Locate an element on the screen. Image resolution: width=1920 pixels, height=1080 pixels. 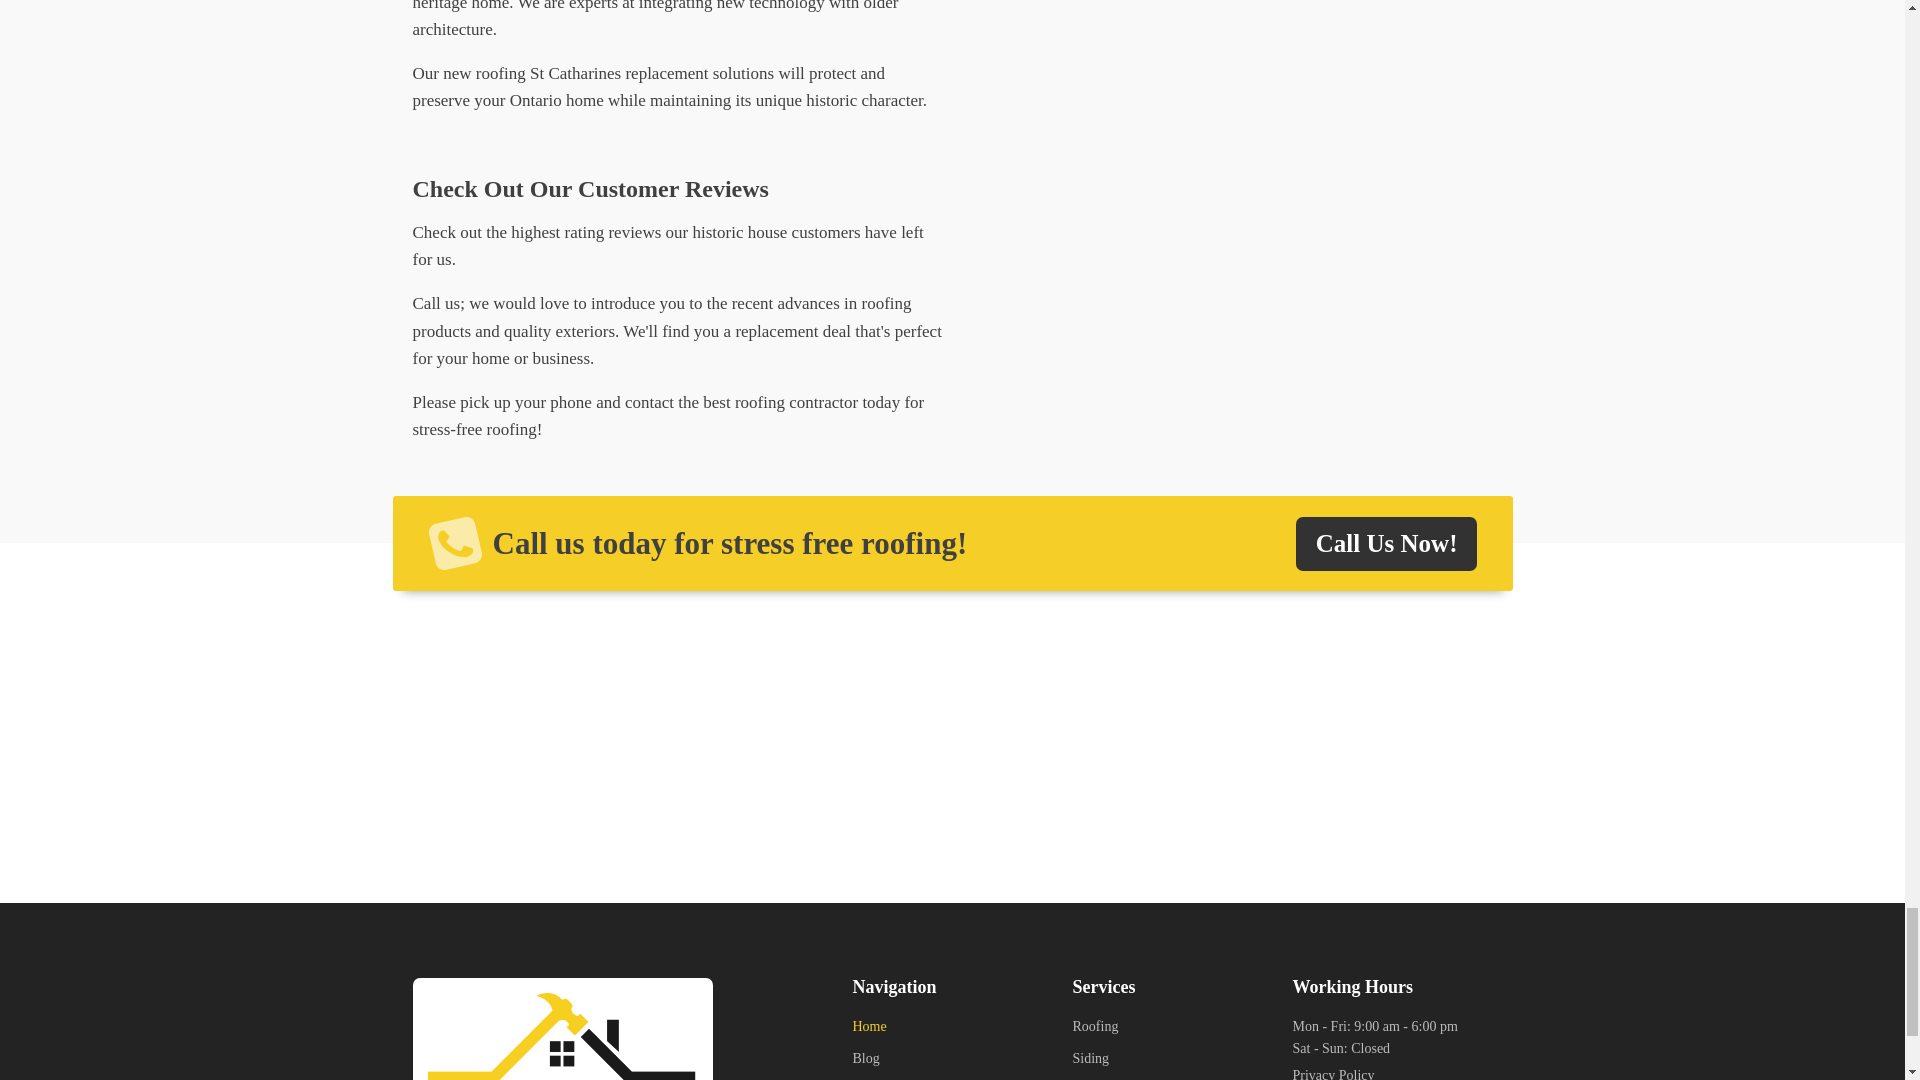
Call Us Now! is located at coordinates (1387, 544).